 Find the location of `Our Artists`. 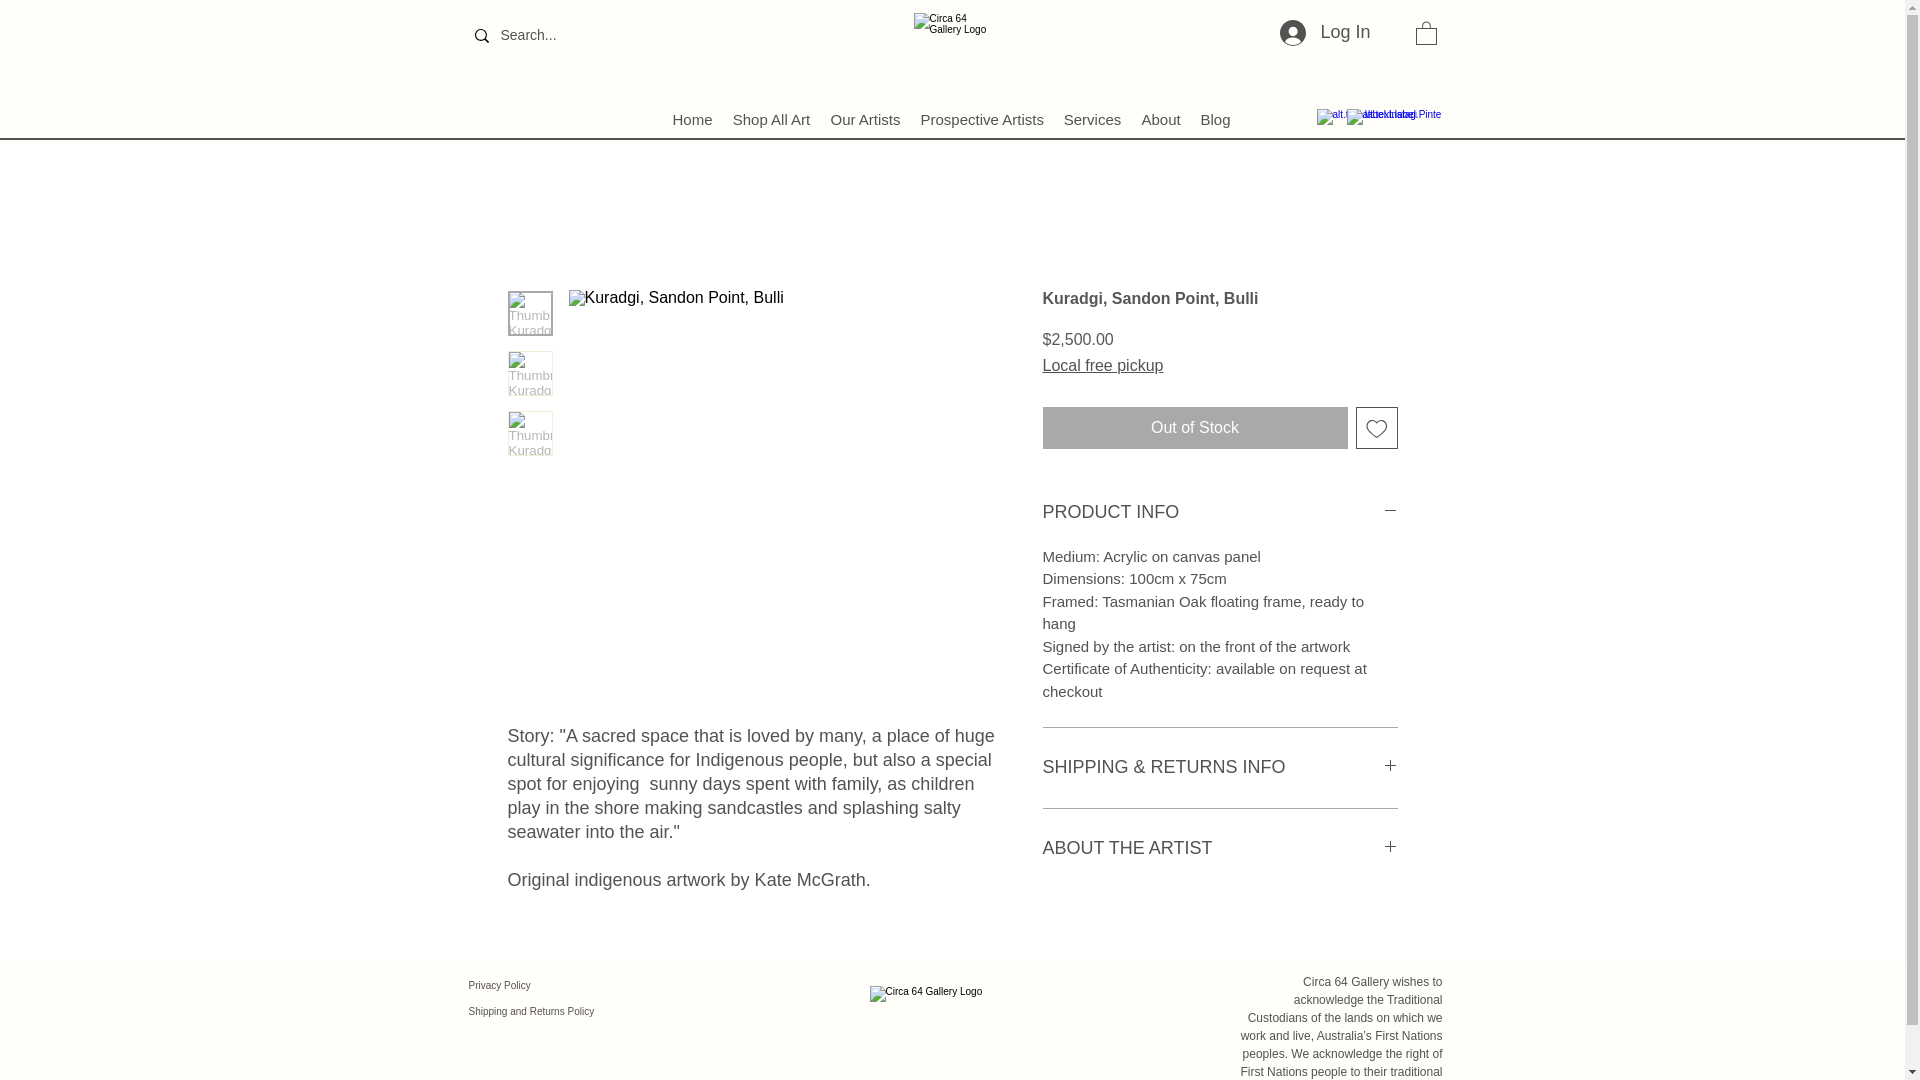

Our Artists is located at coordinates (864, 118).